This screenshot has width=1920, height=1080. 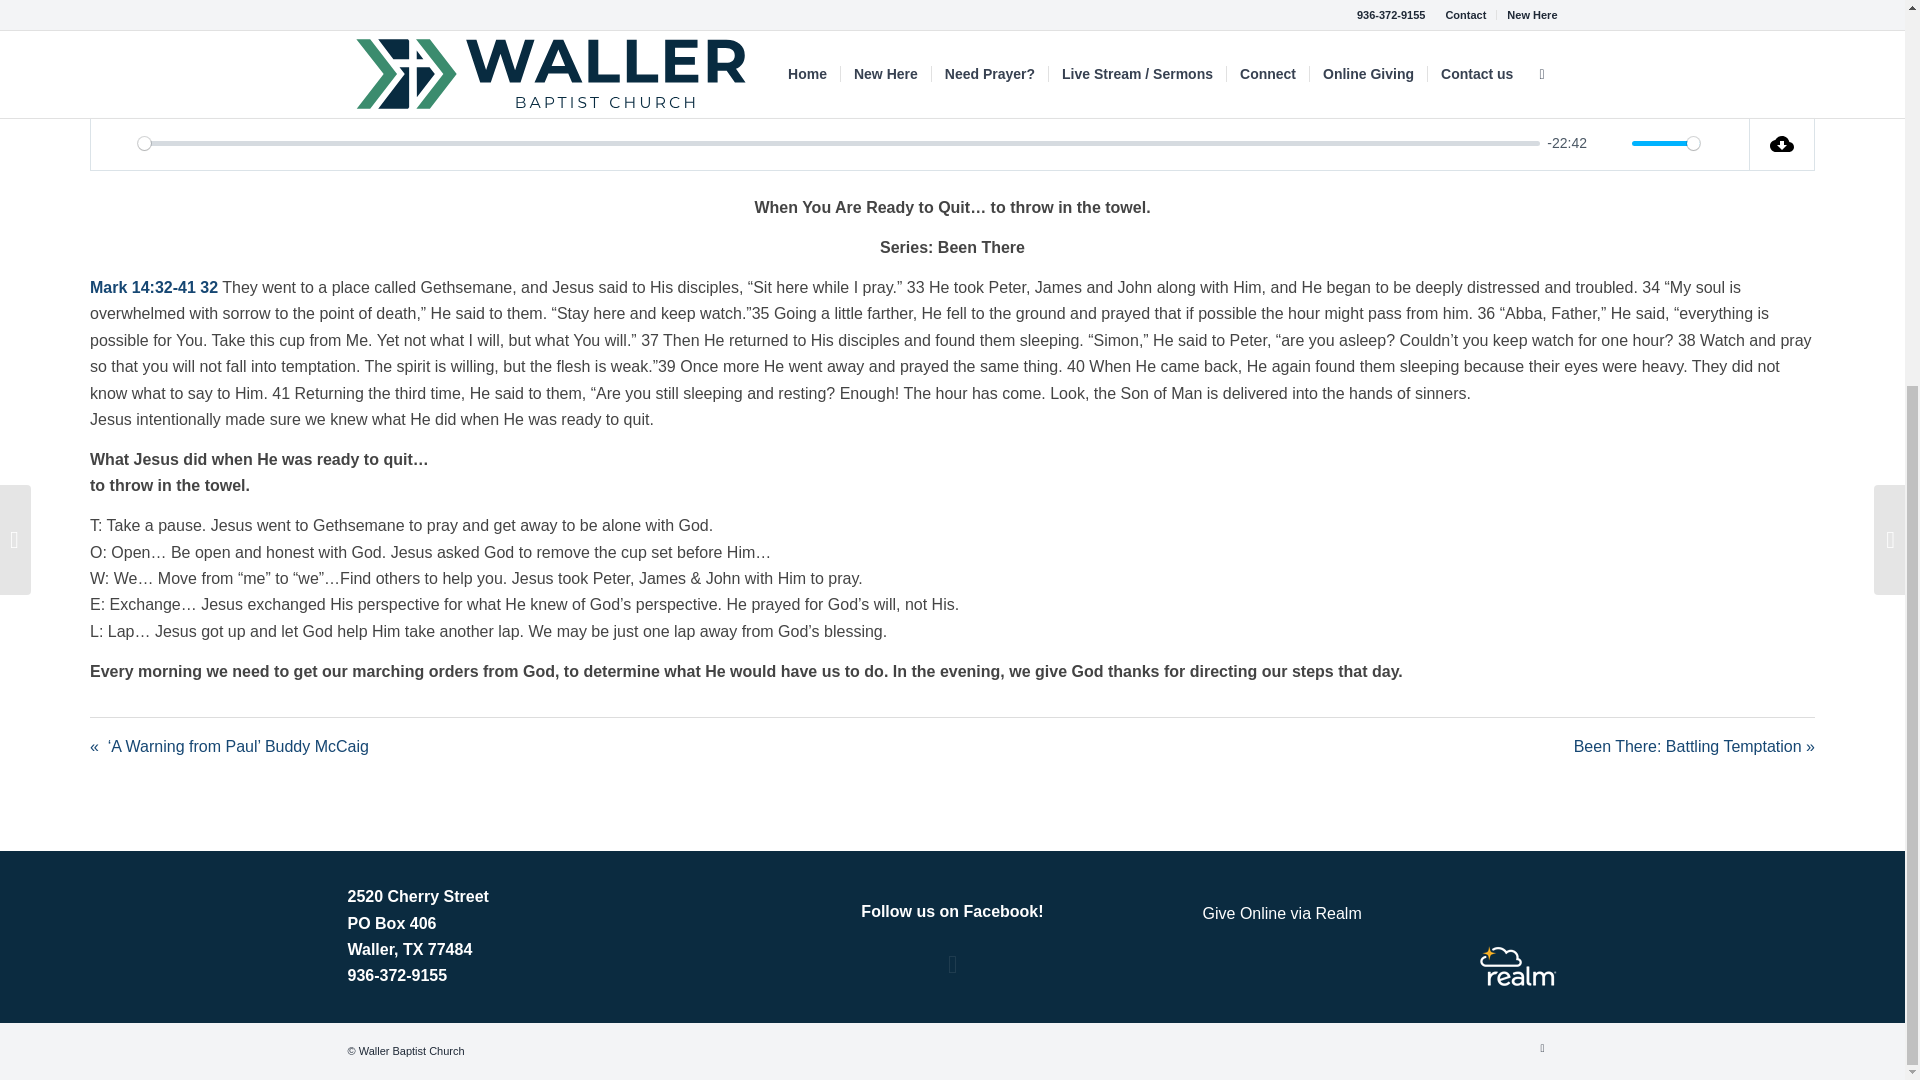 What do you see at coordinates (142, 286) in the screenshot?
I see `Mark 14:32-41` at bounding box center [142, 286].